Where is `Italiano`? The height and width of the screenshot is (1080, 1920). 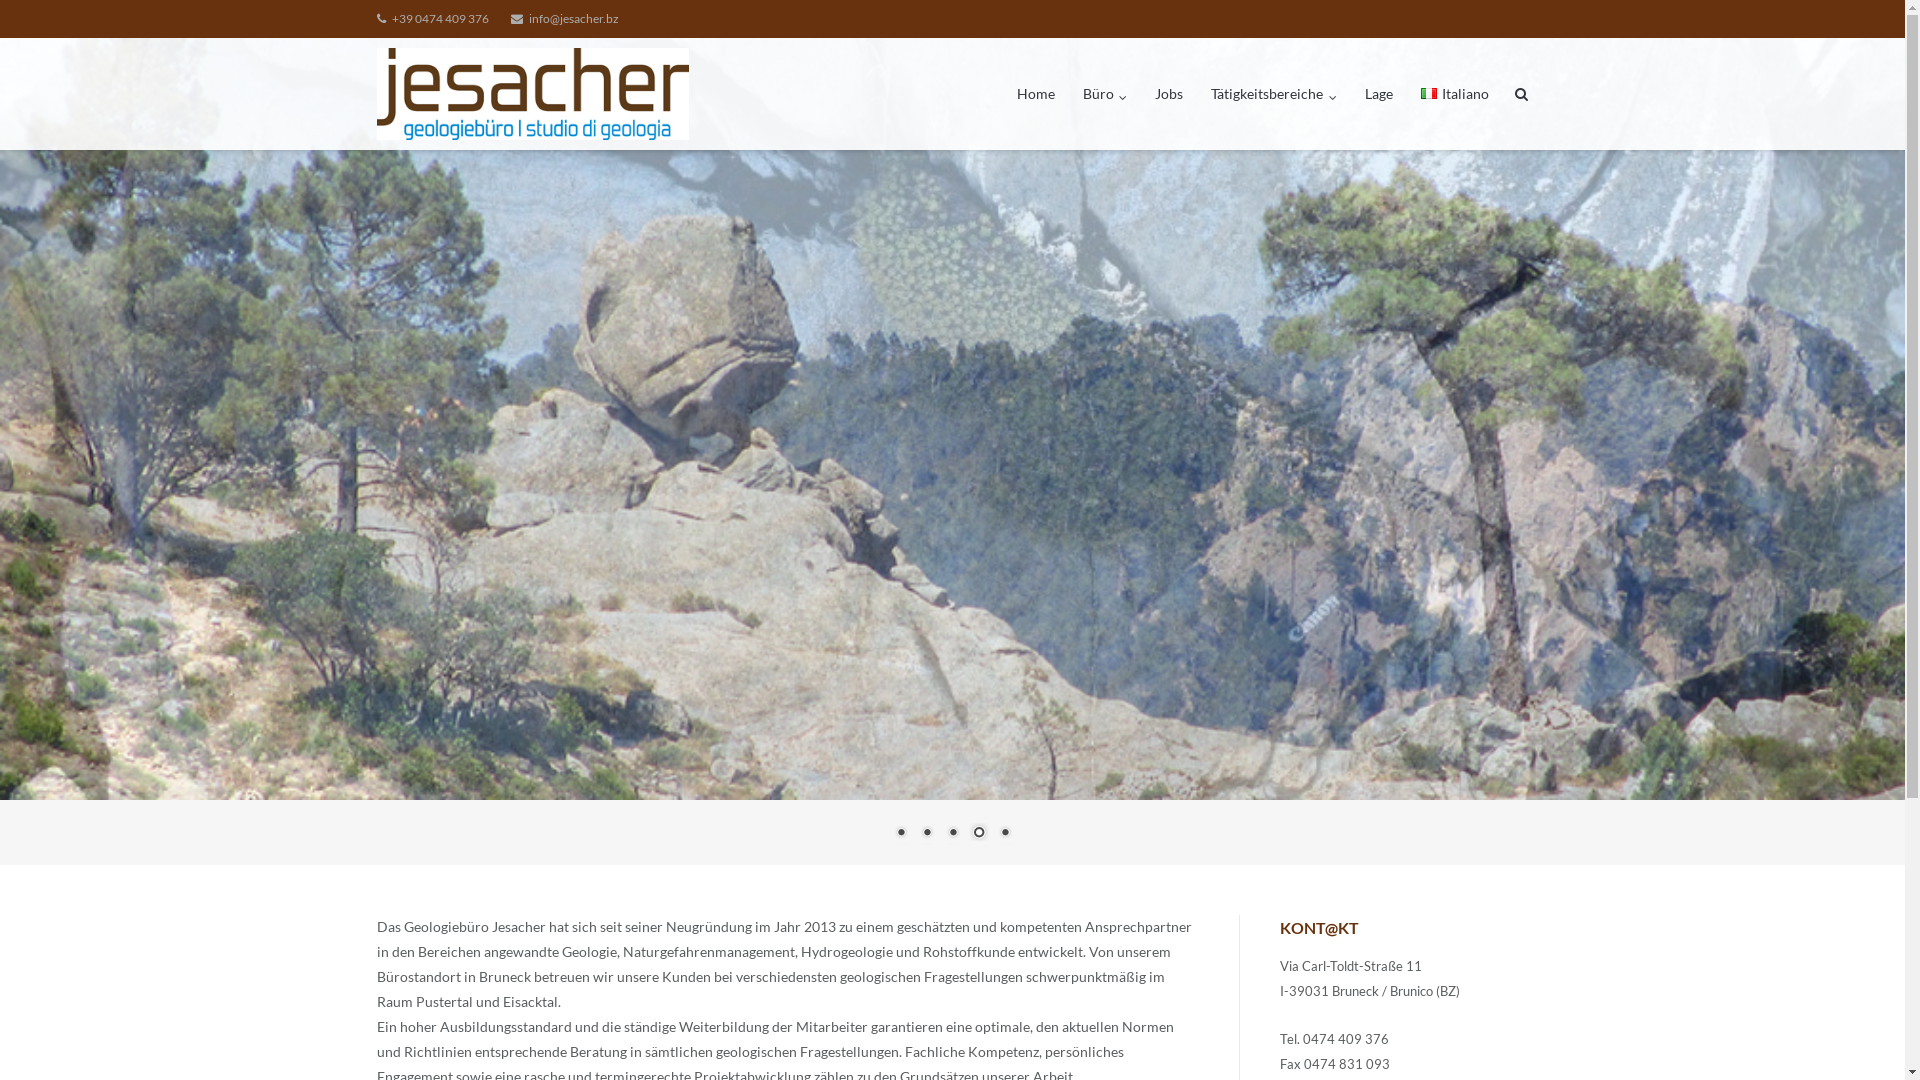 Italiano is located at coordinates (1454, 94).